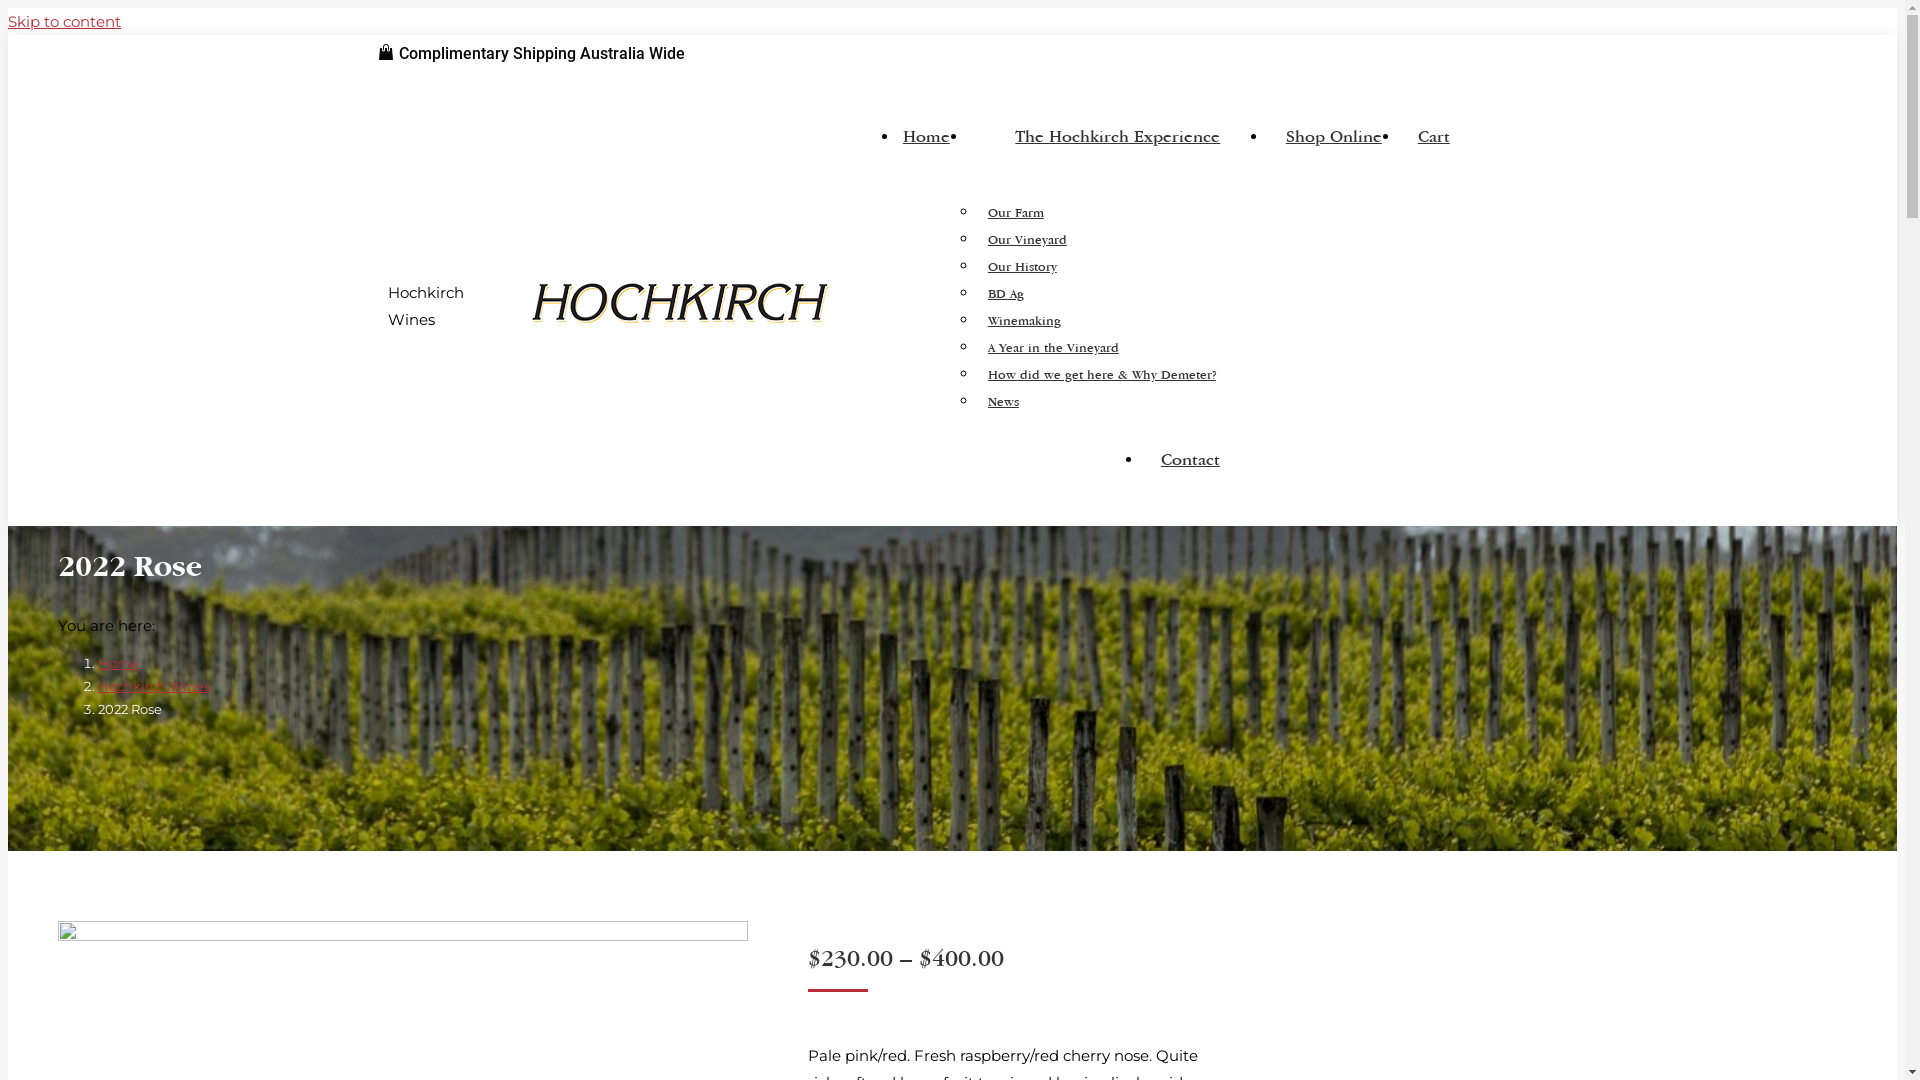  What do you see at coordinates (154, 686) in the screenshot?
I see `Hochkirch Wines` at bounding box center [154, 686].